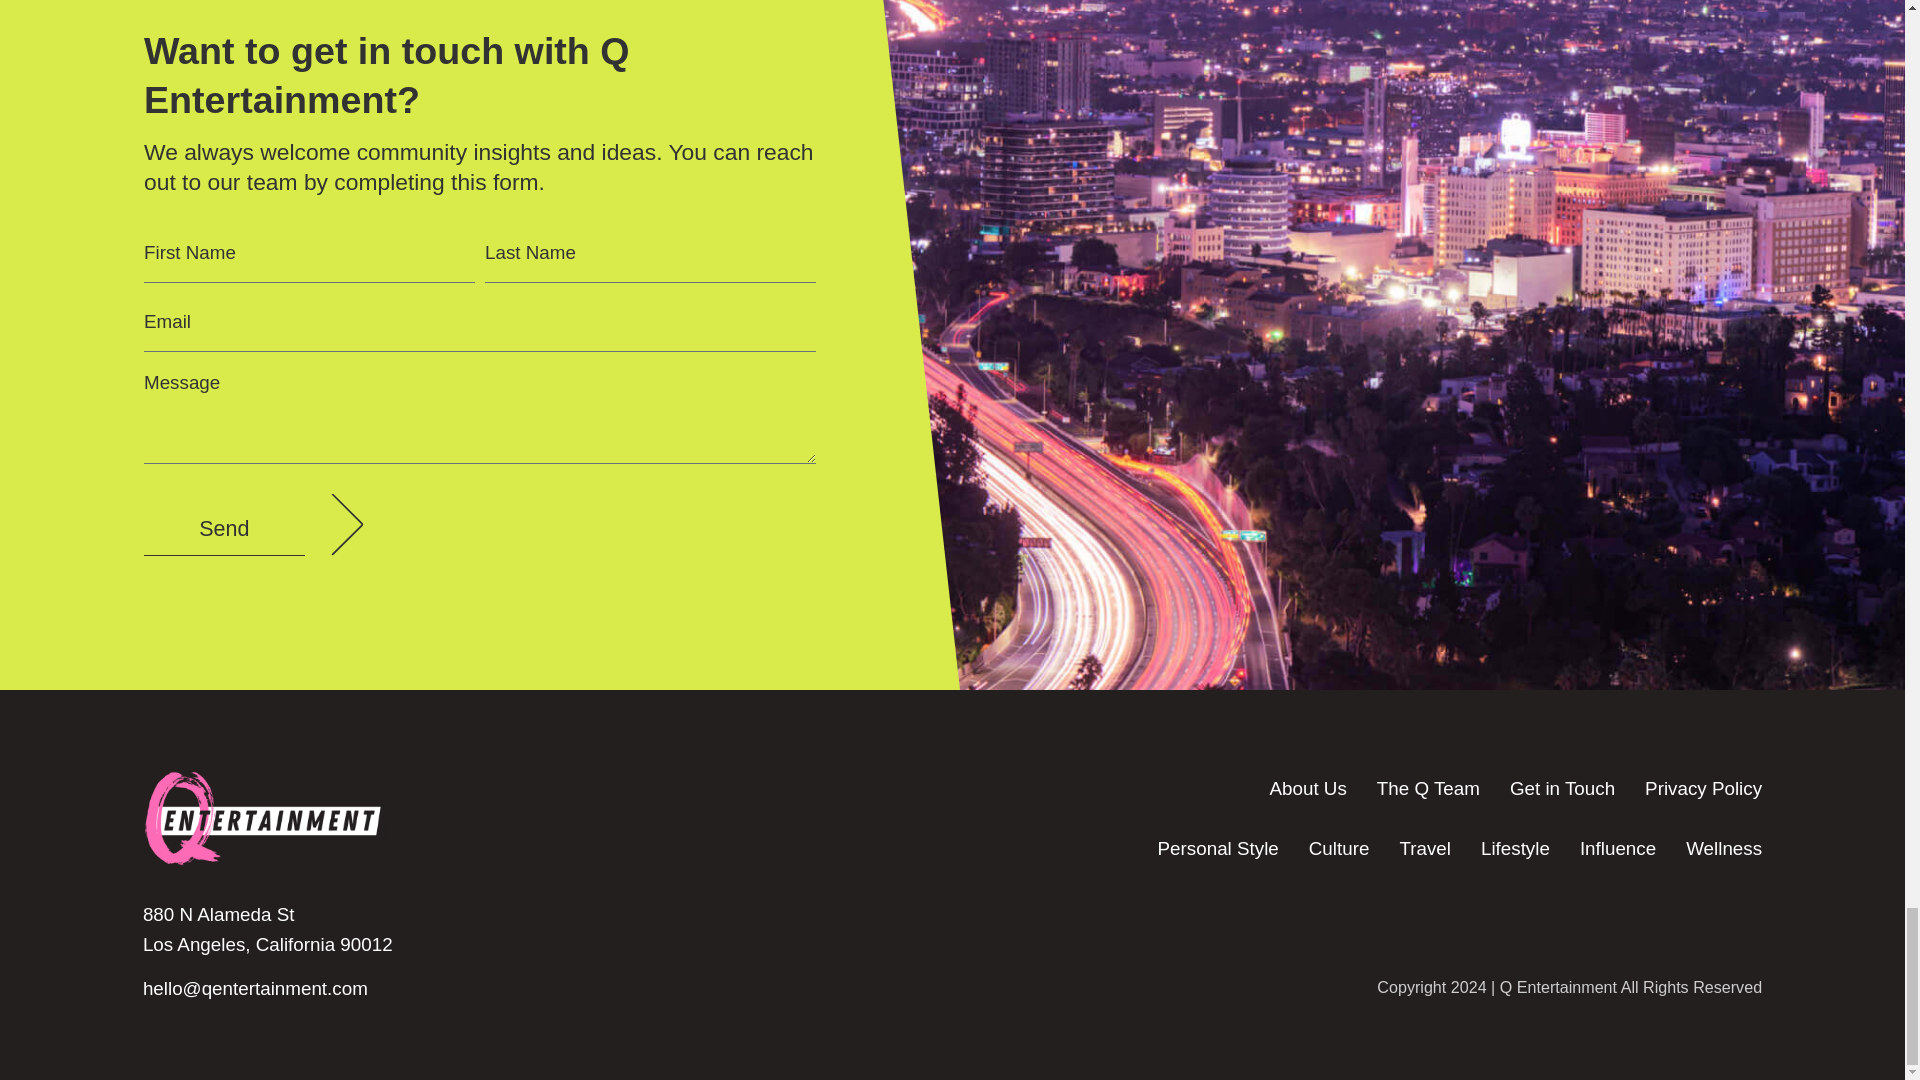  What do you see at coordinates (1307, 788) in the screenshot?
I see `About Us` at bounding box center [1307, 788].